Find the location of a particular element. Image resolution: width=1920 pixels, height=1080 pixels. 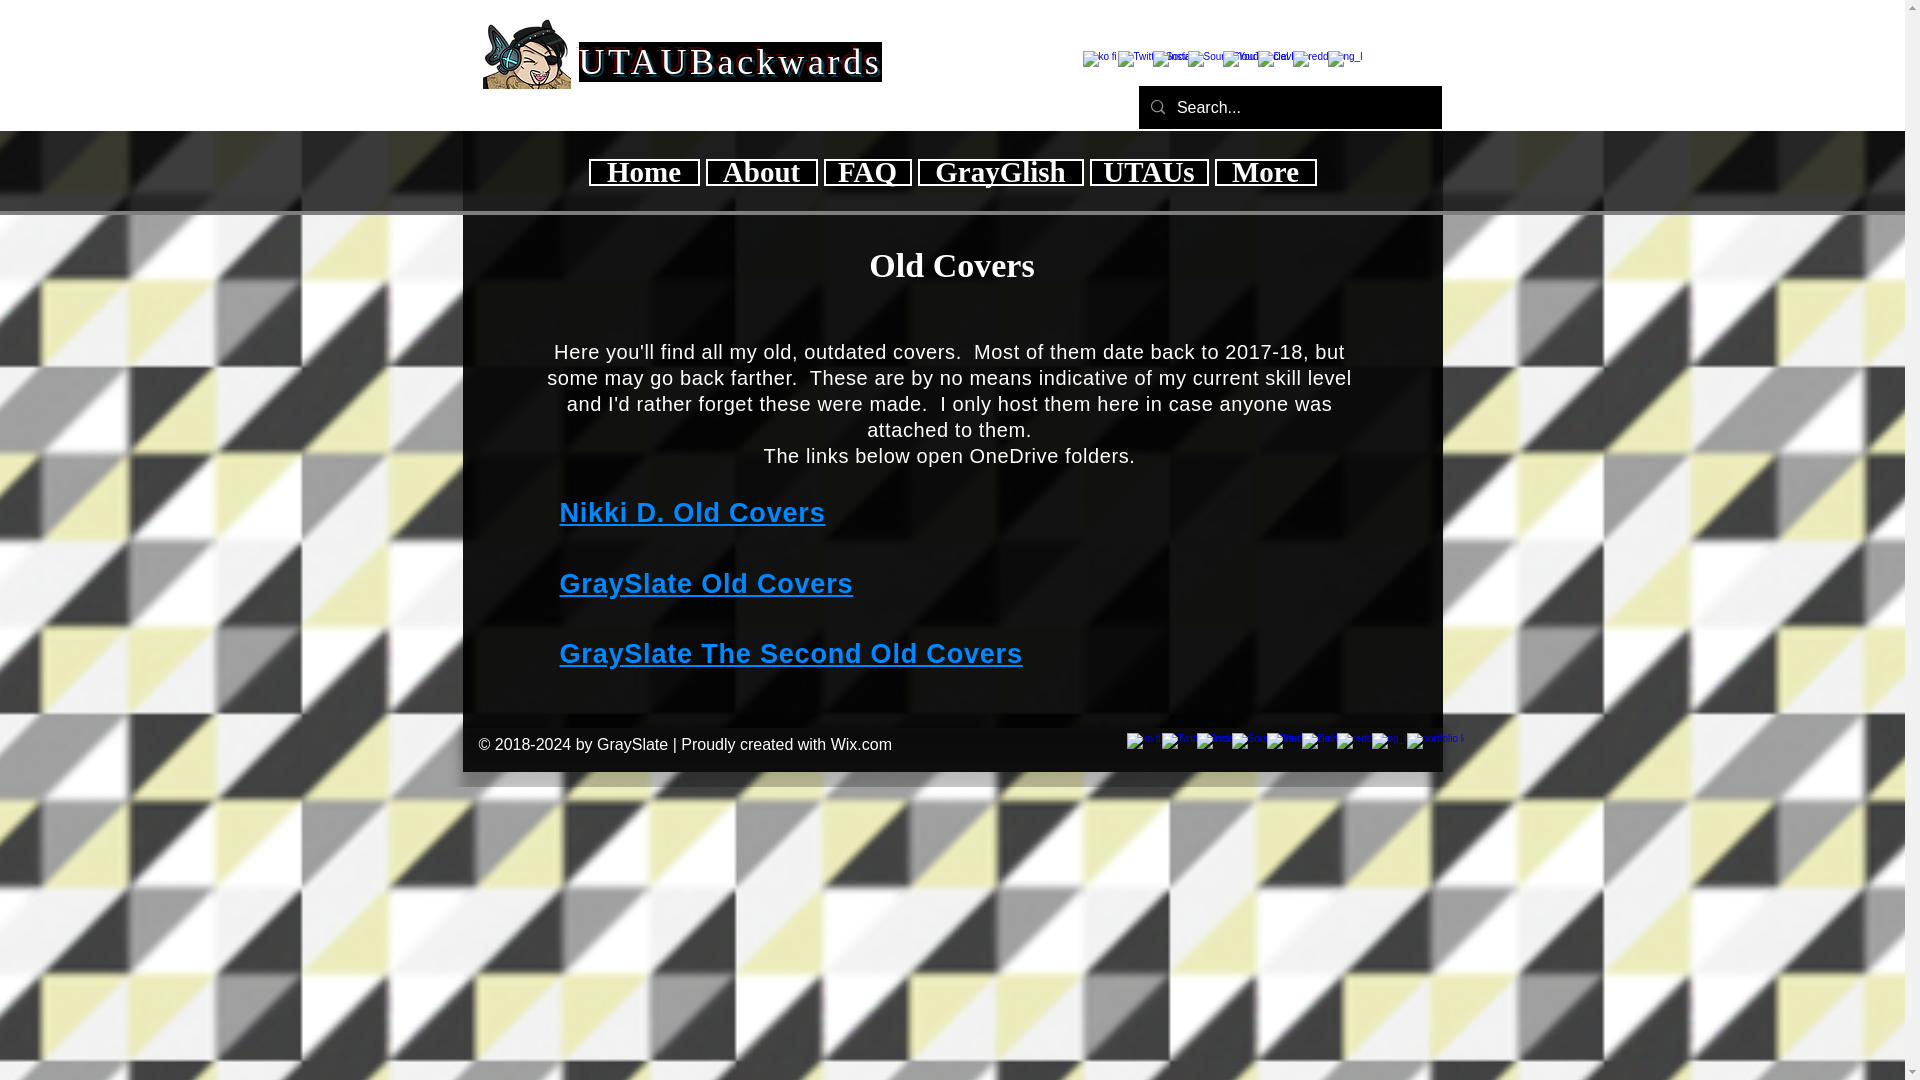

GraySlate The Second Old Covers is located at coordinates (792, 654).